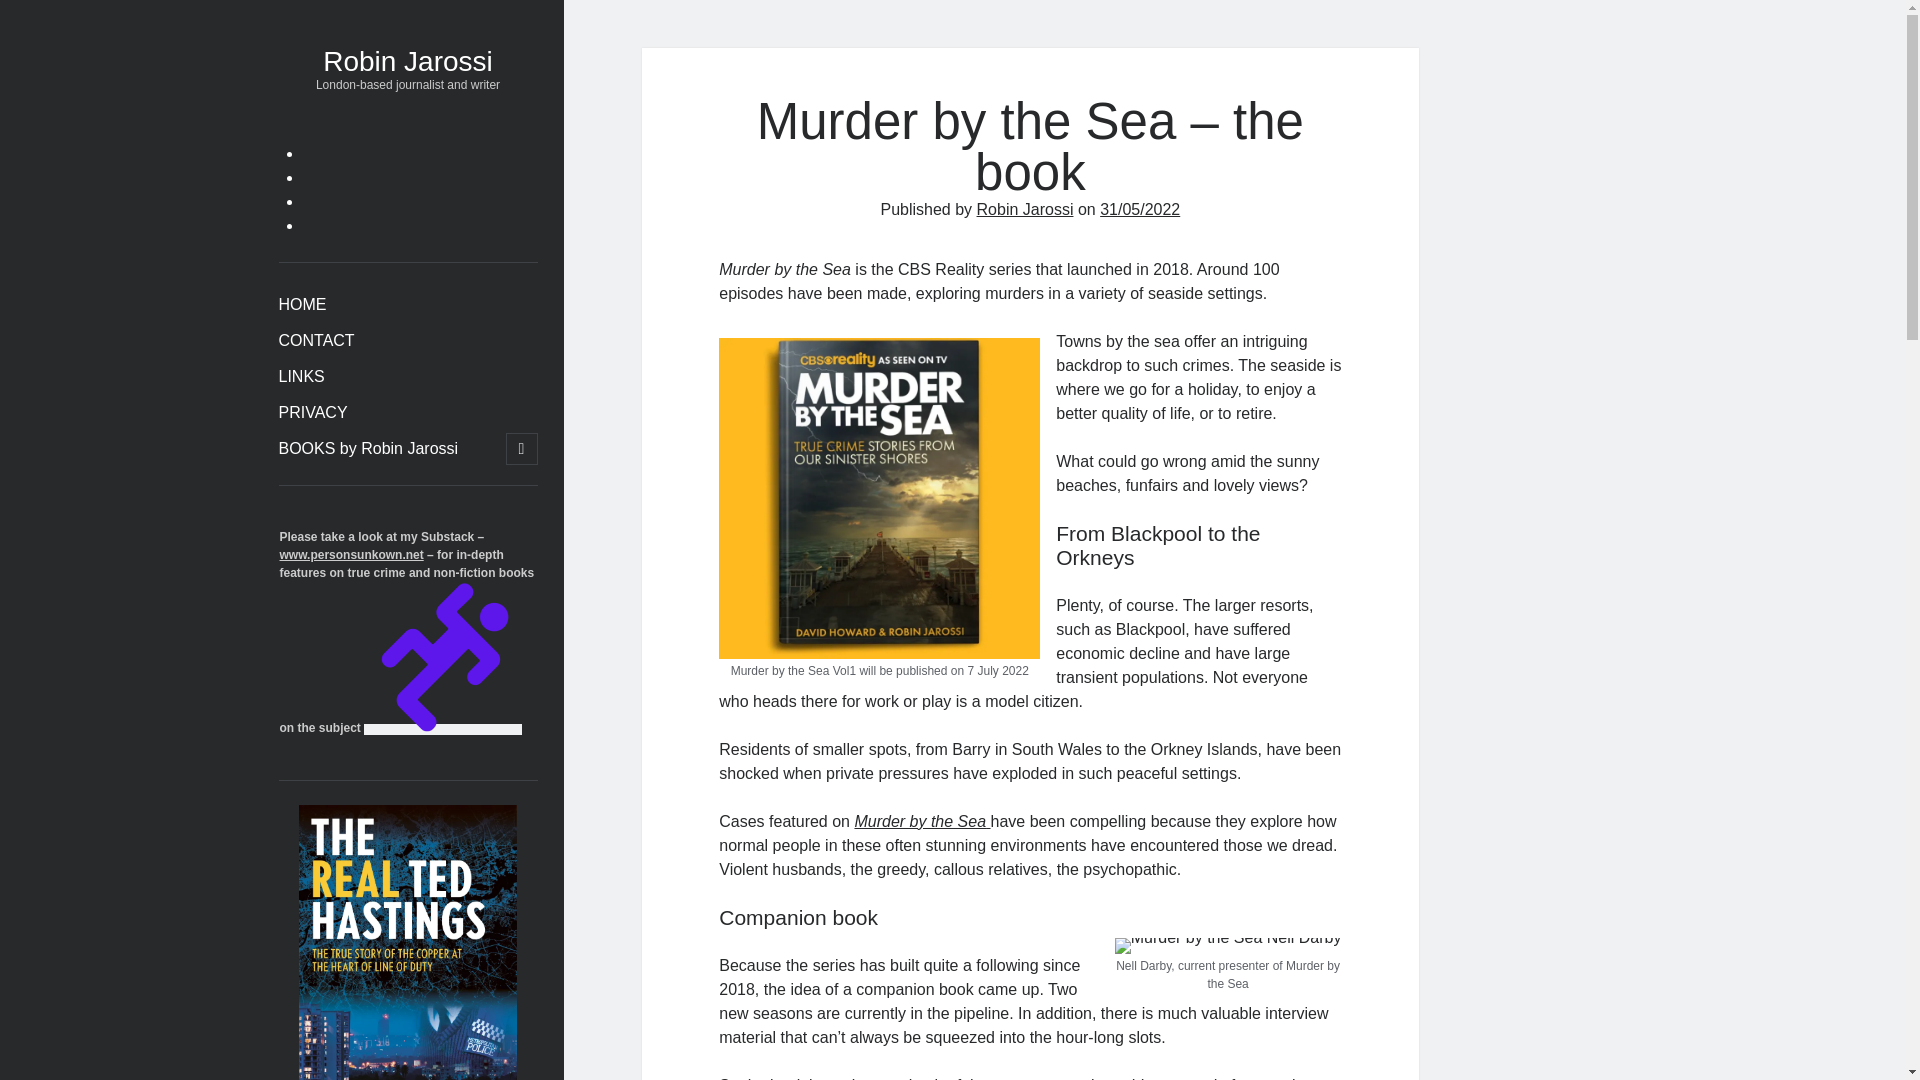  Describe the element at coordinates (952, 100) in the screenshot. I see `Robin Jarossi` at that location.